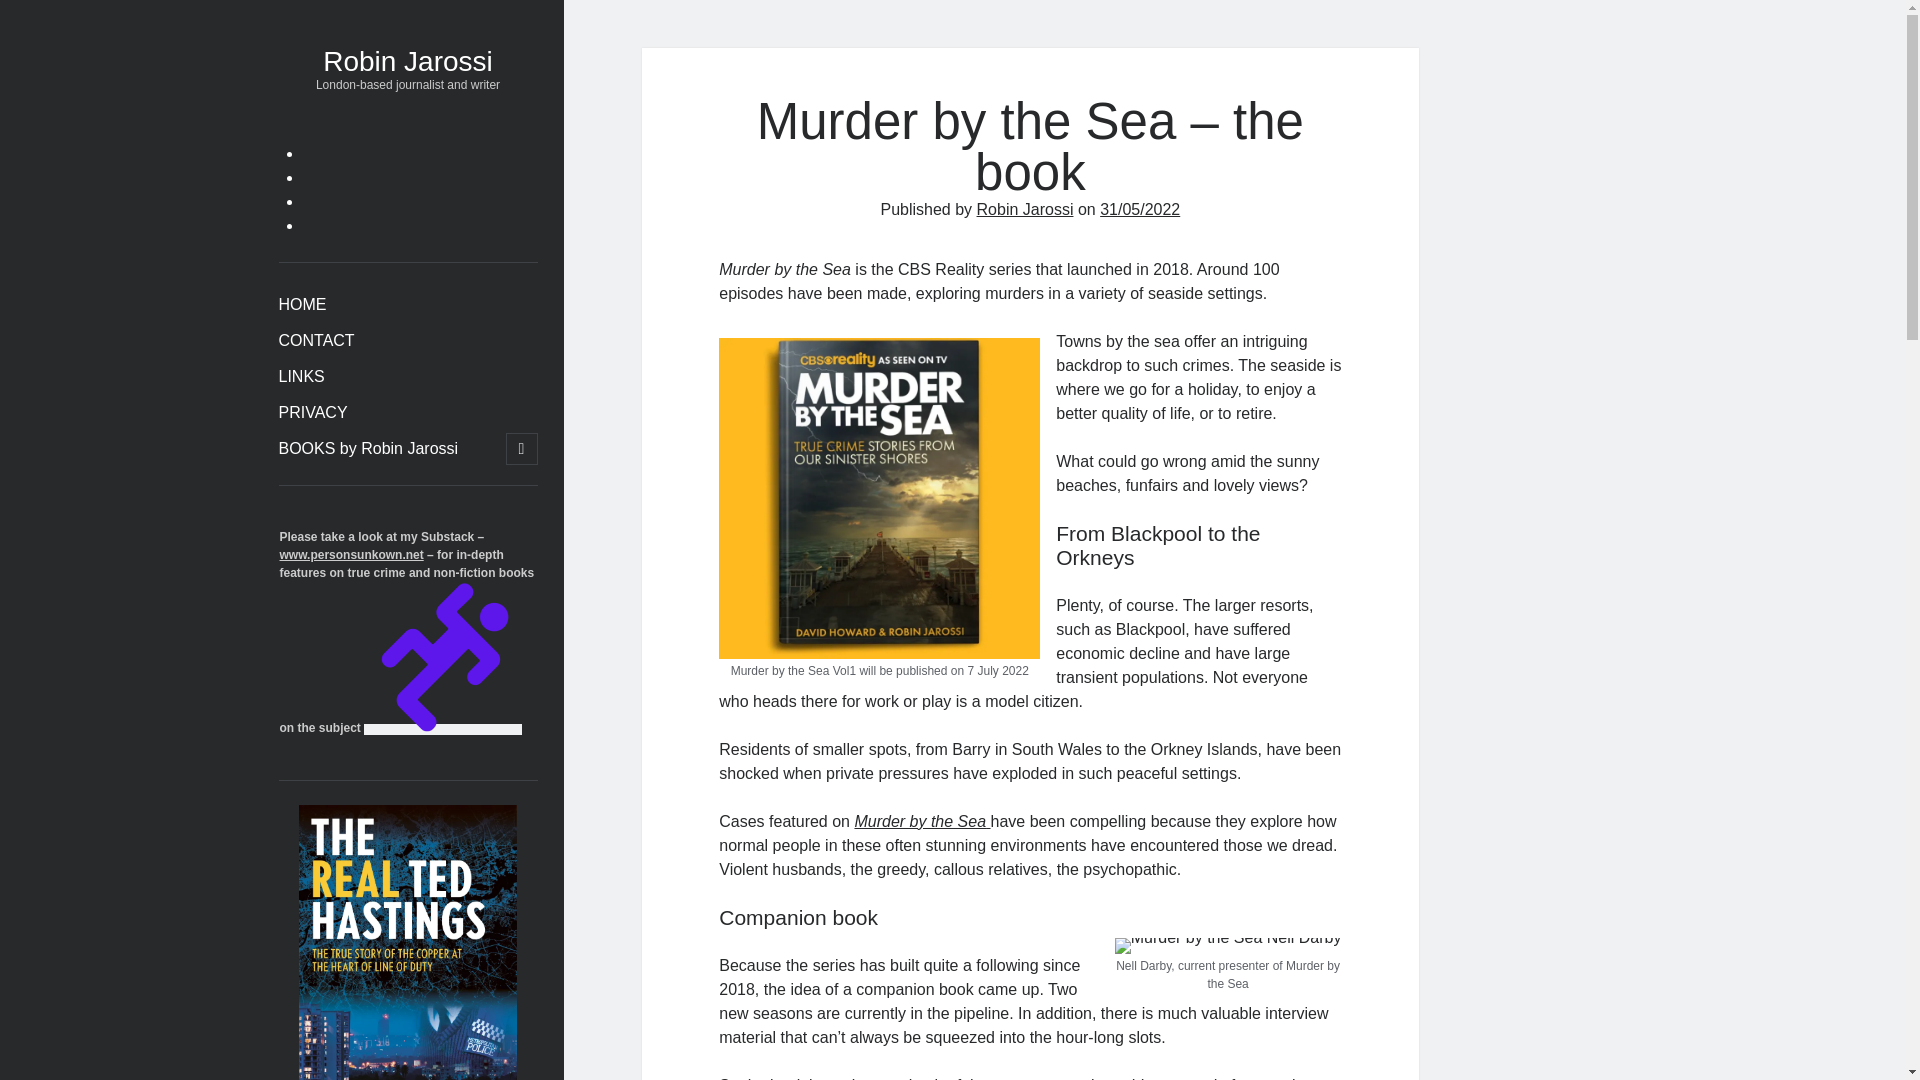  Describe the element at coordinates (952, 100) in the screenshot. I see `Robin Jarossi` at that location.